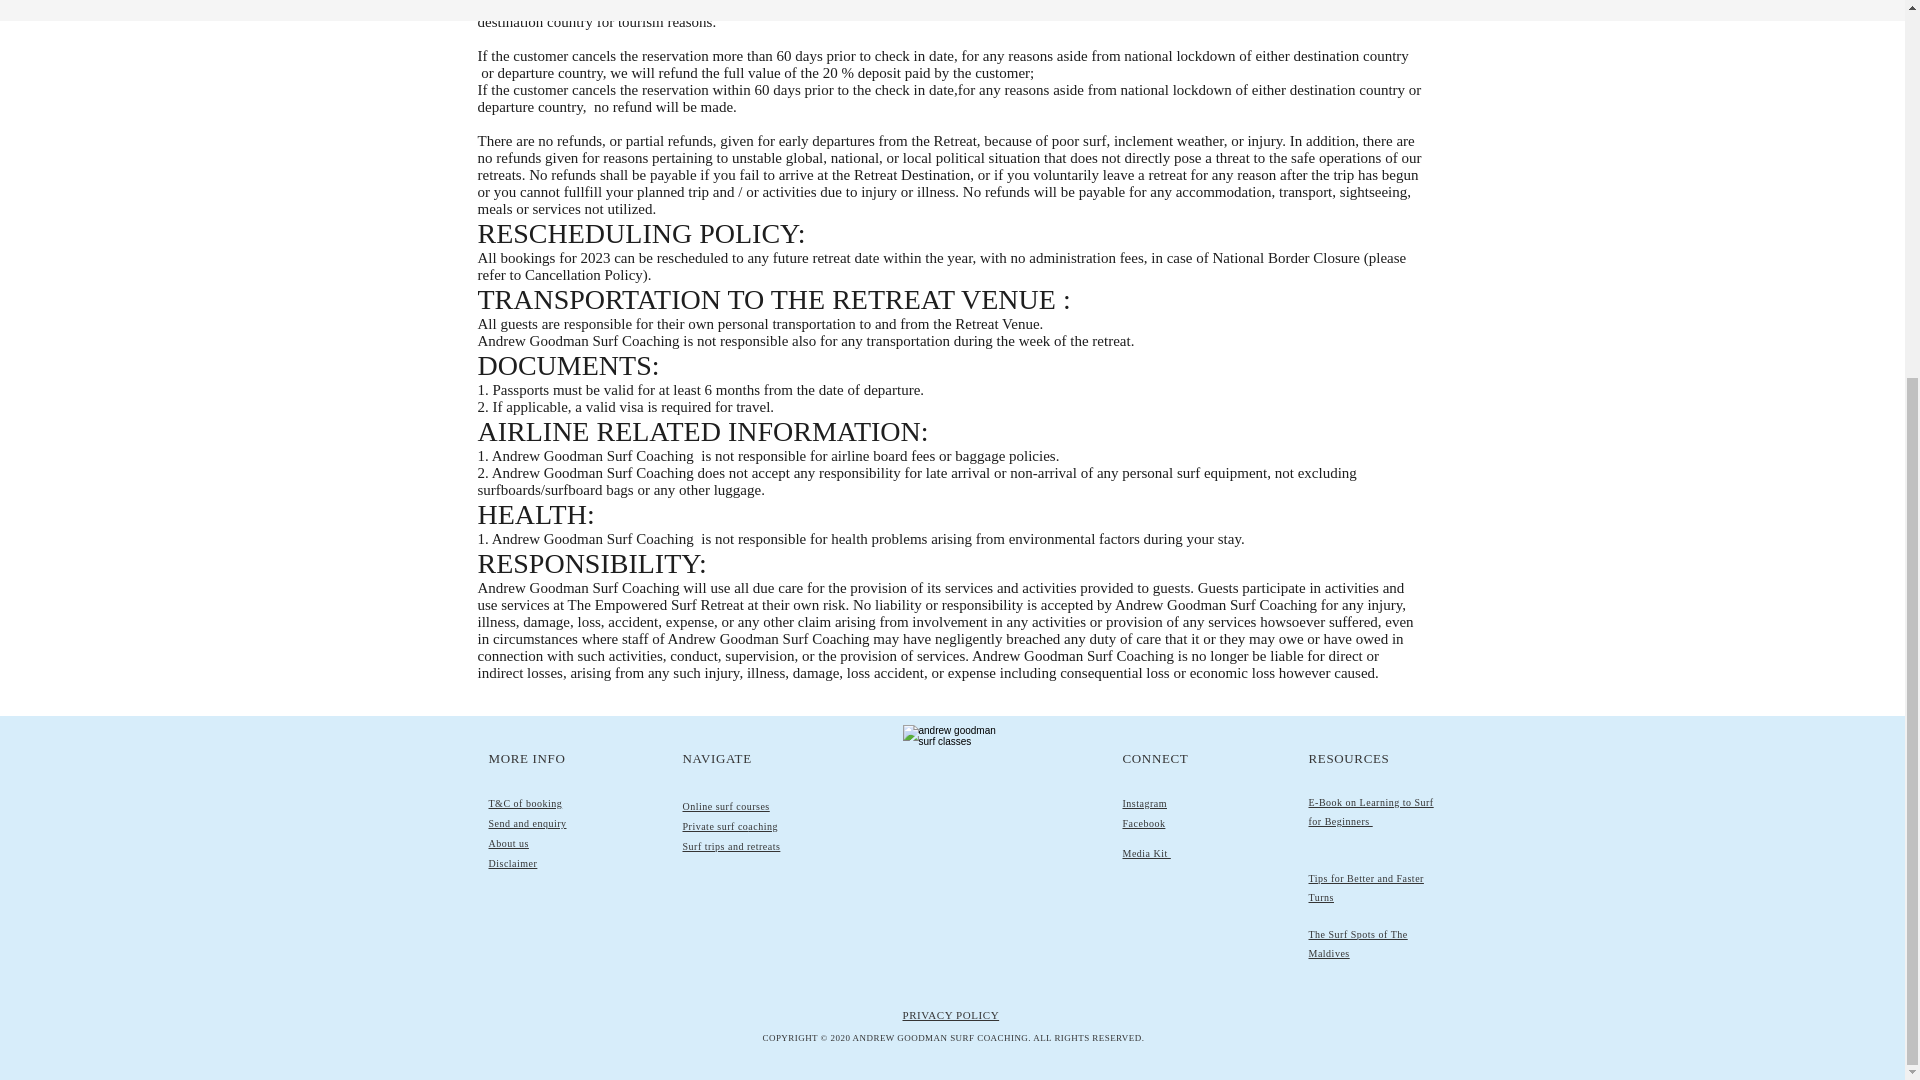 Image resolution: width=1920 pixels, height=1080 pixels. I want to click on Send and enquiry, so click(526, 823).